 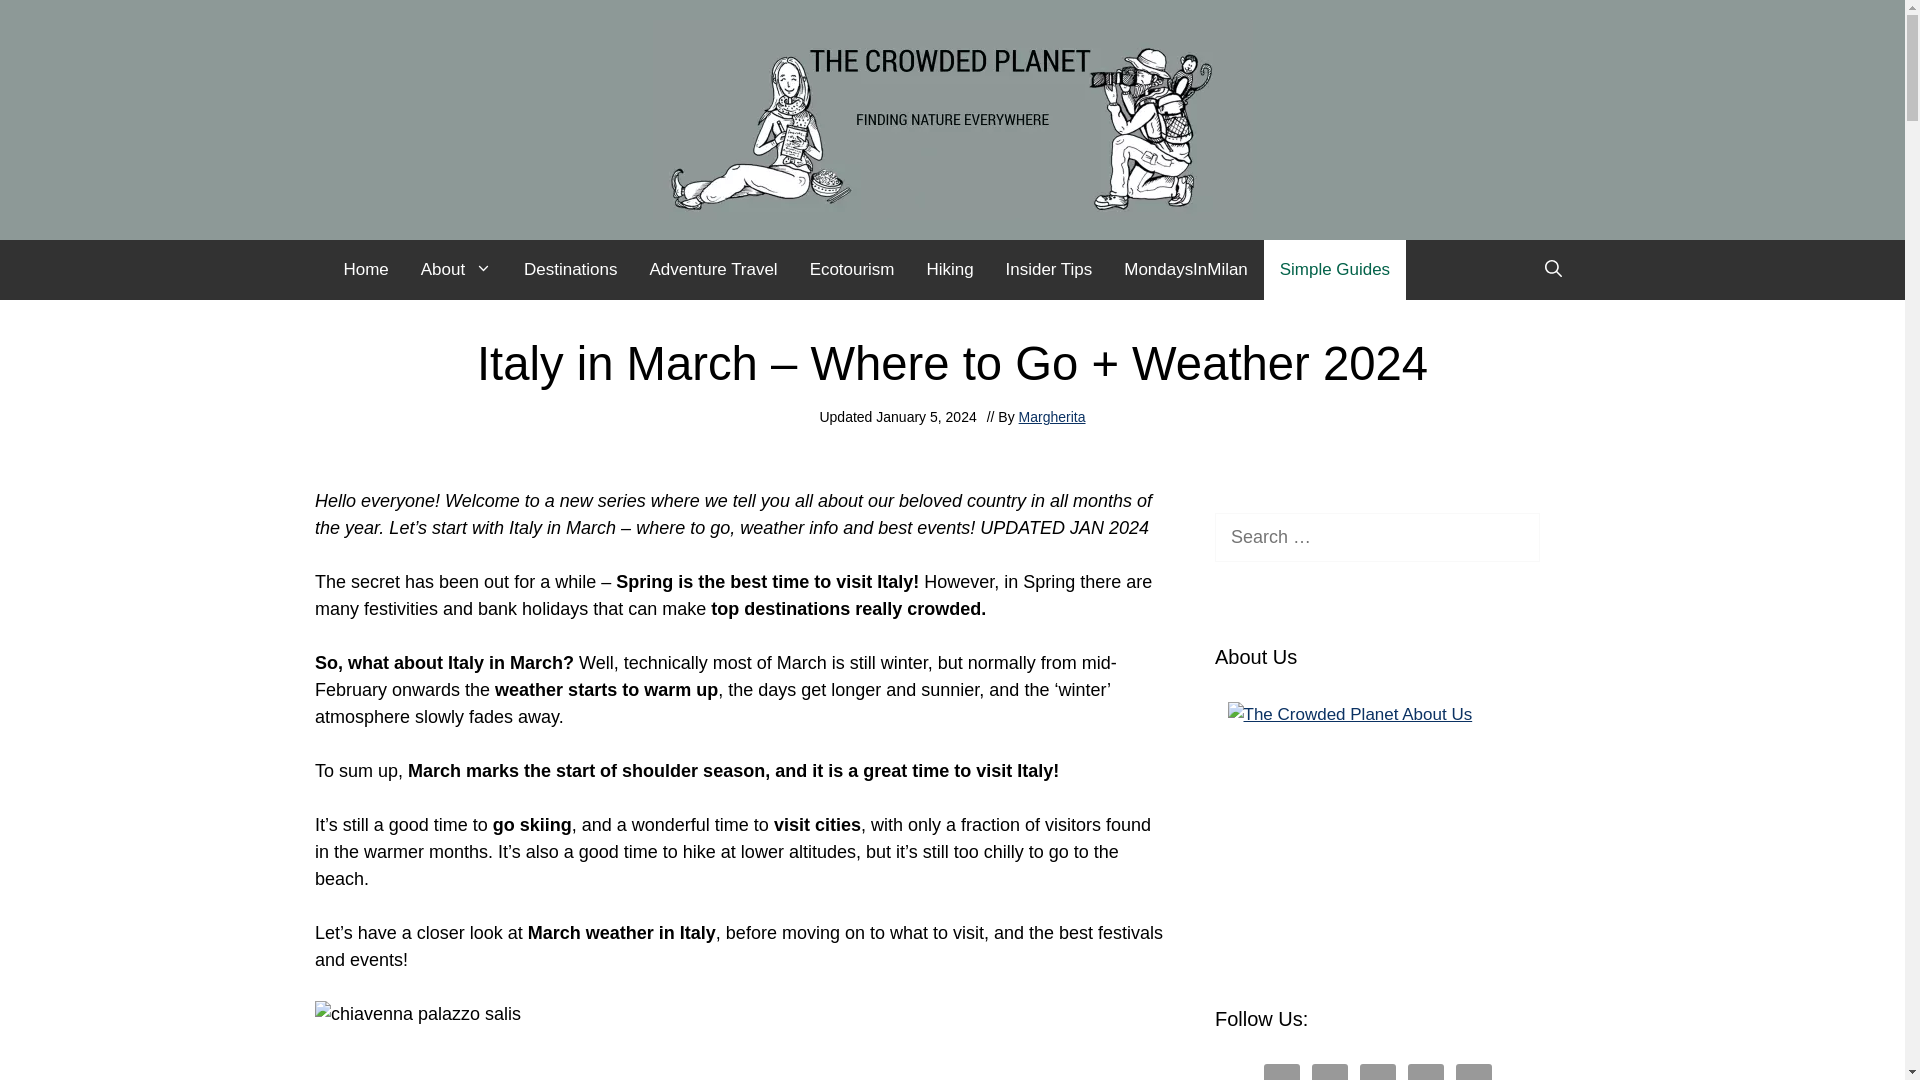 What do you see at coordinates (852, 270) in the screenshot?
I see `Ecotourism` at bounding box center [852, 270].